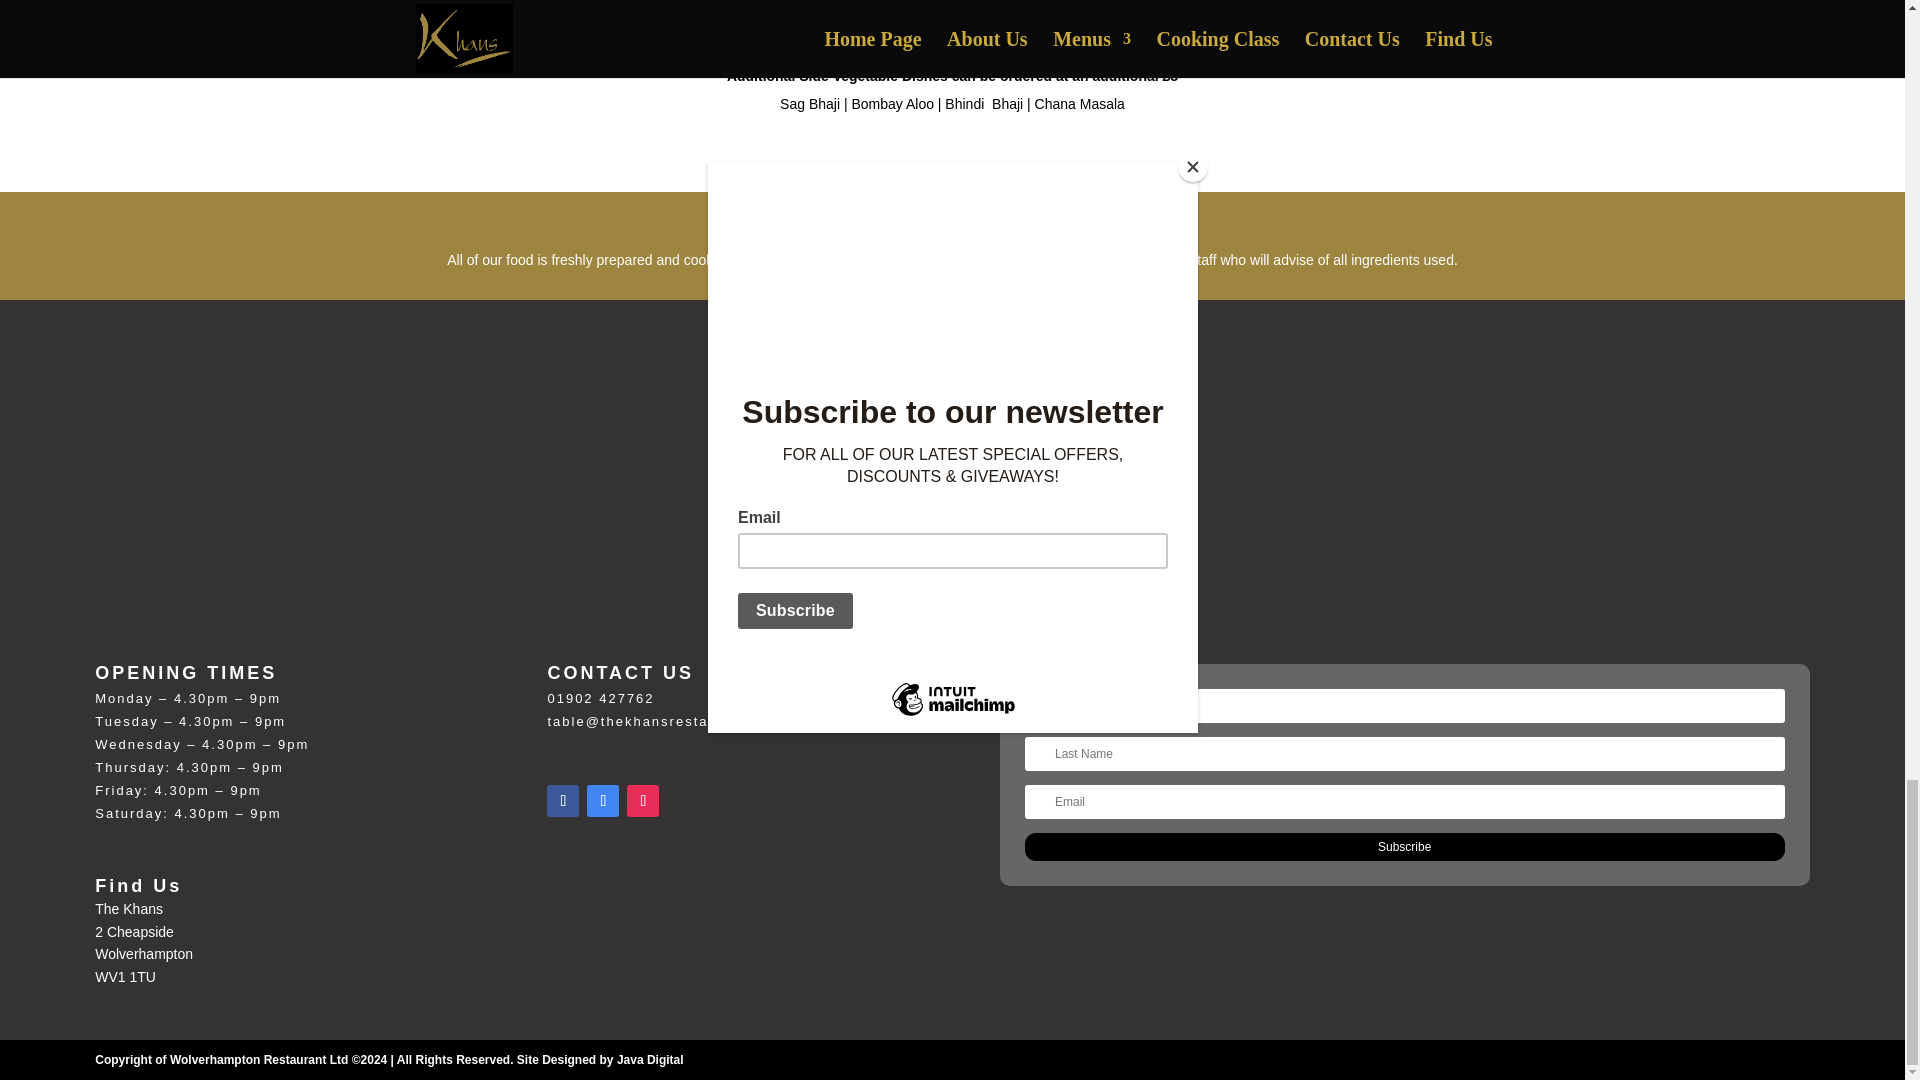 The height and width of the screenshot is (1080, 1920). I want to click on Follow on Facebook, so click(563, 800).